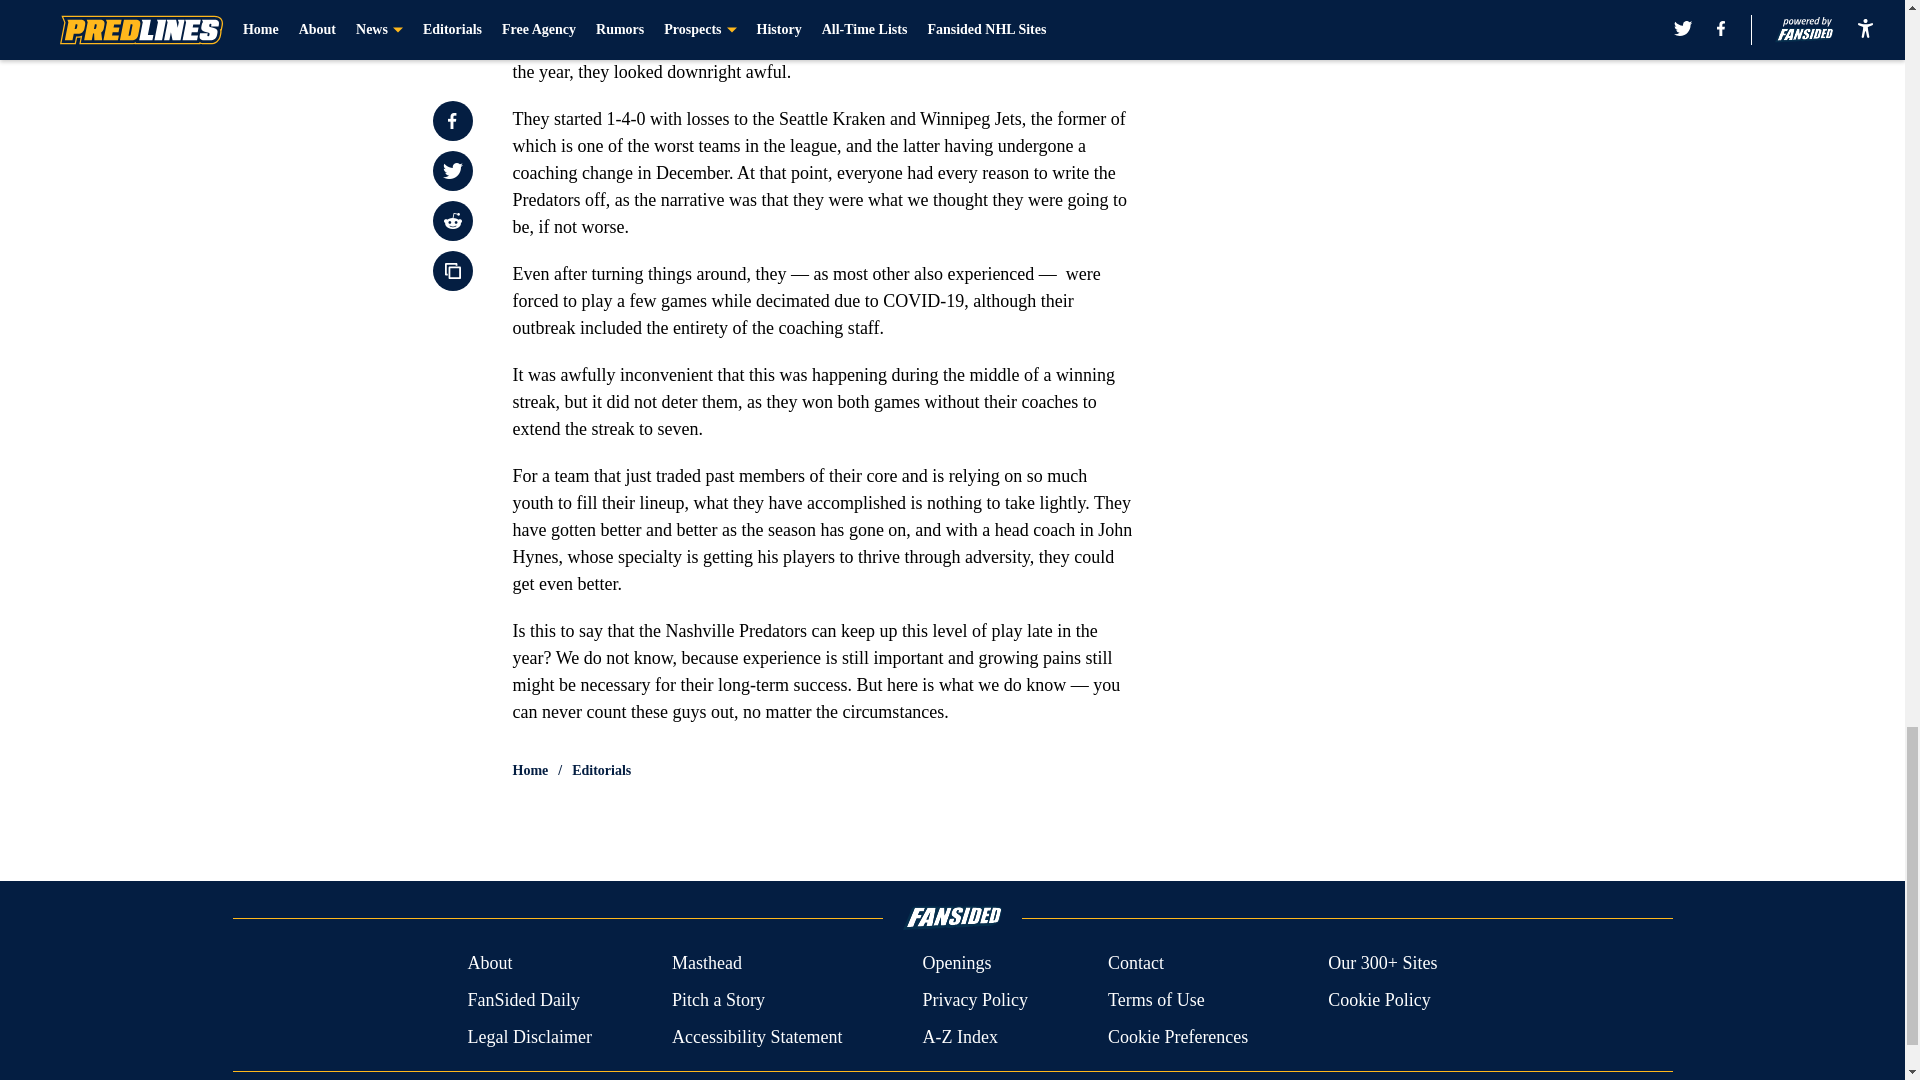  What do you see at coordinates (718, 1000) in the screenshot?
I see `Pitch a Story` at bounding box center [718, 1000].